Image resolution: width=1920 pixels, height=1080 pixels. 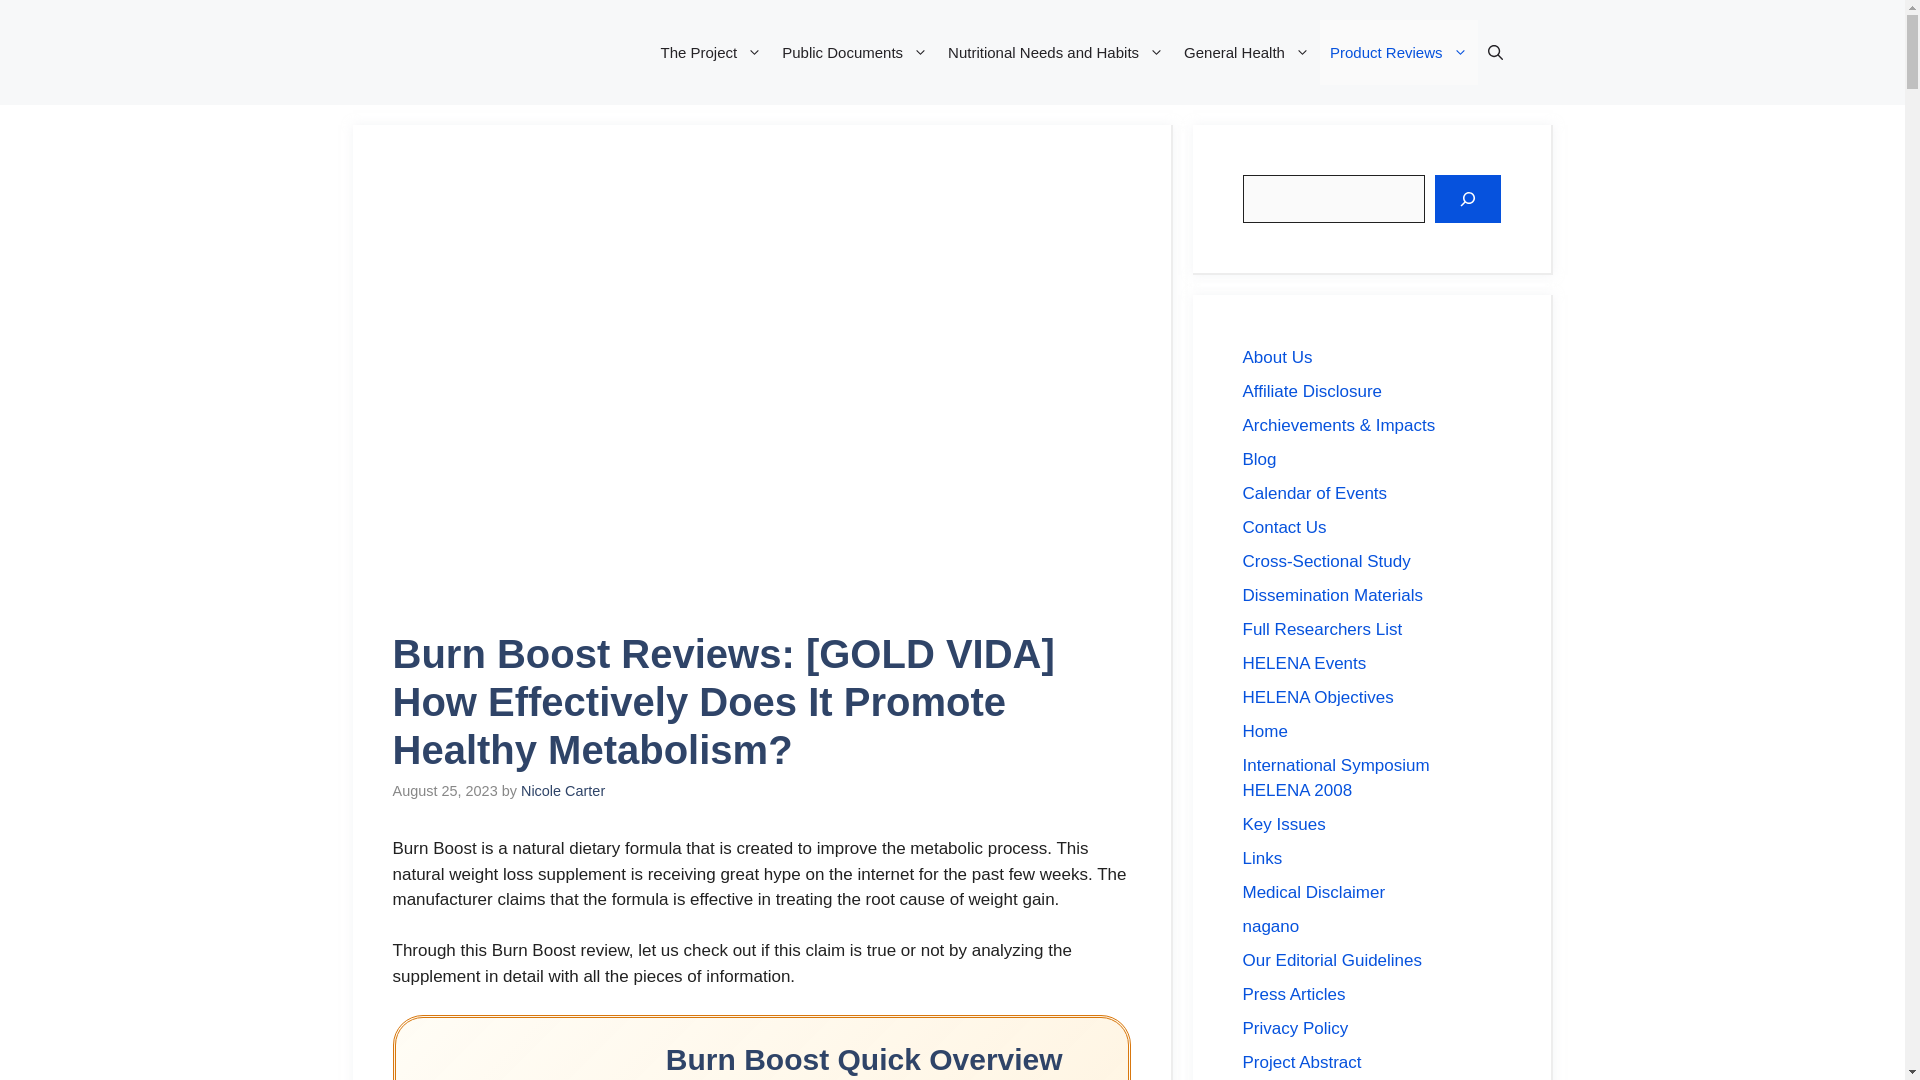 I want to click on The Project, so click(x=712, y=52).